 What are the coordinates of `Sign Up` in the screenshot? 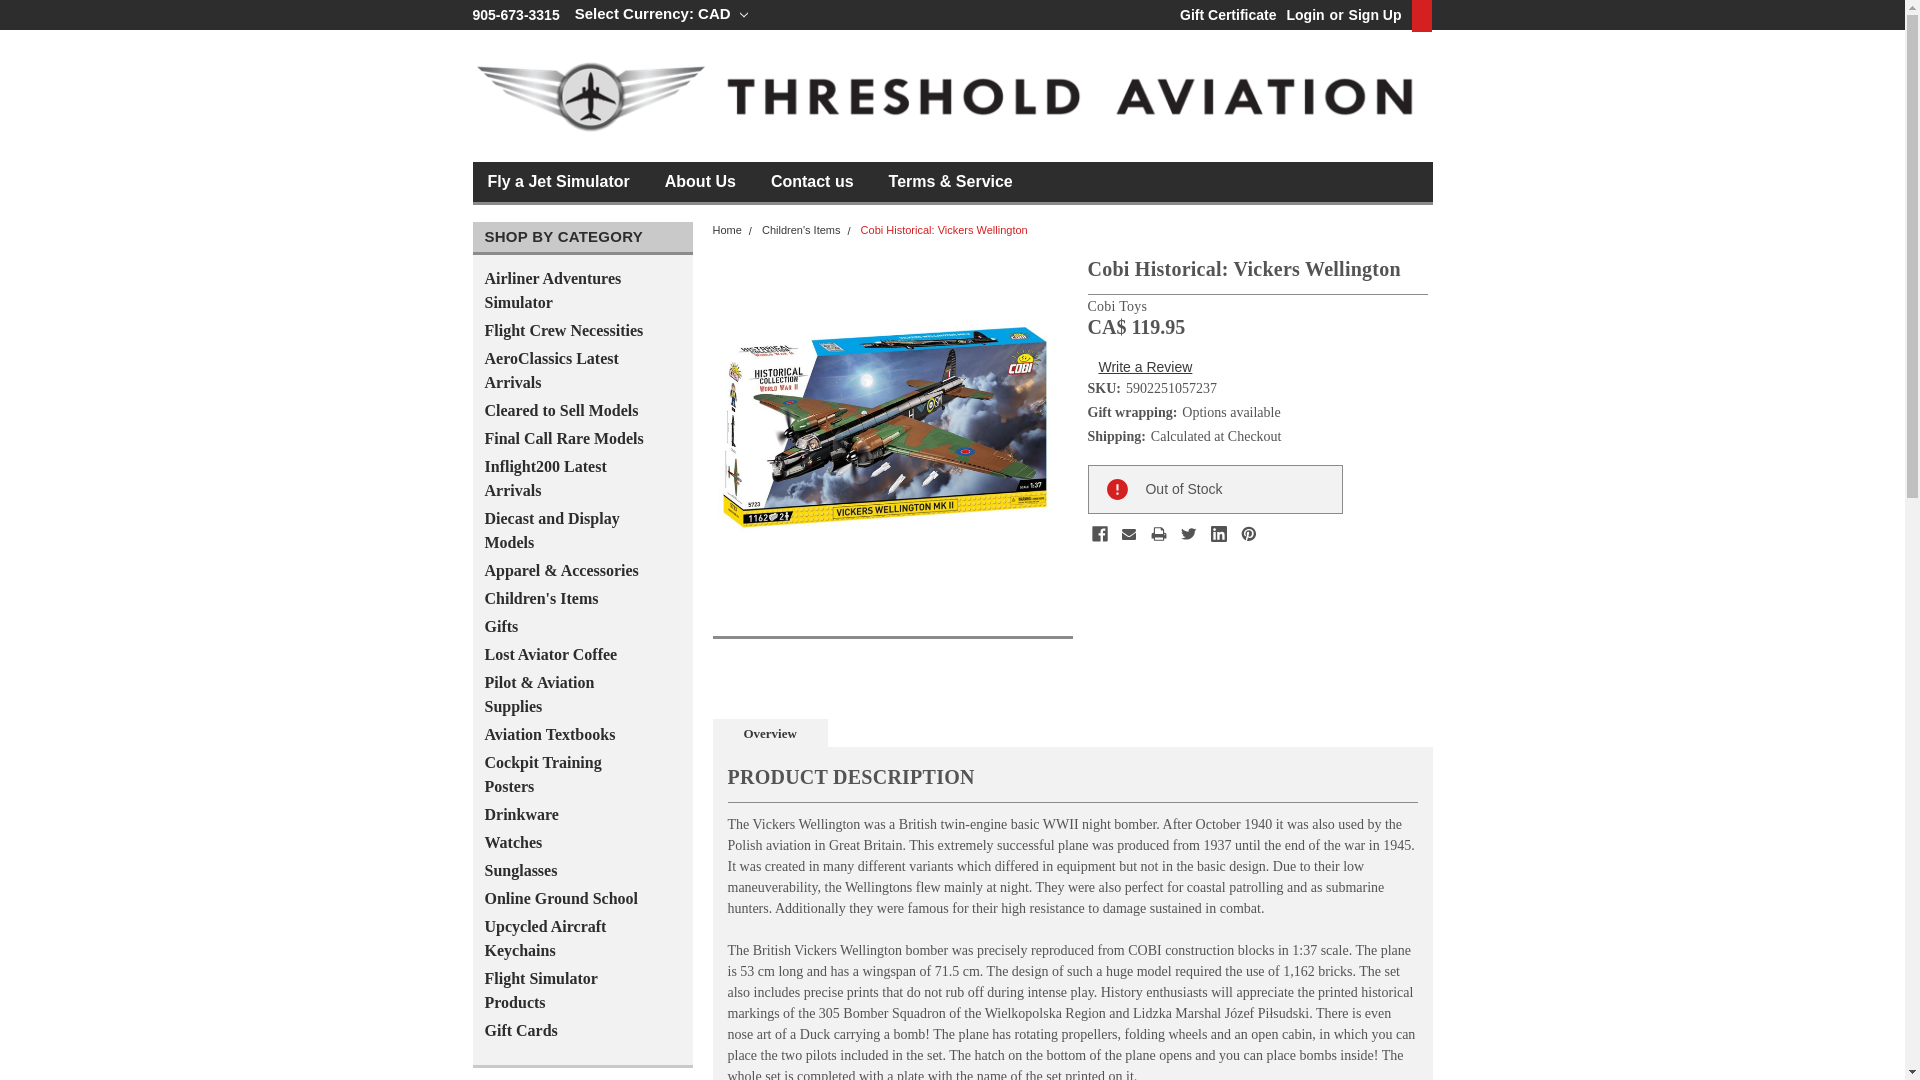 It's located at (1372, 15).